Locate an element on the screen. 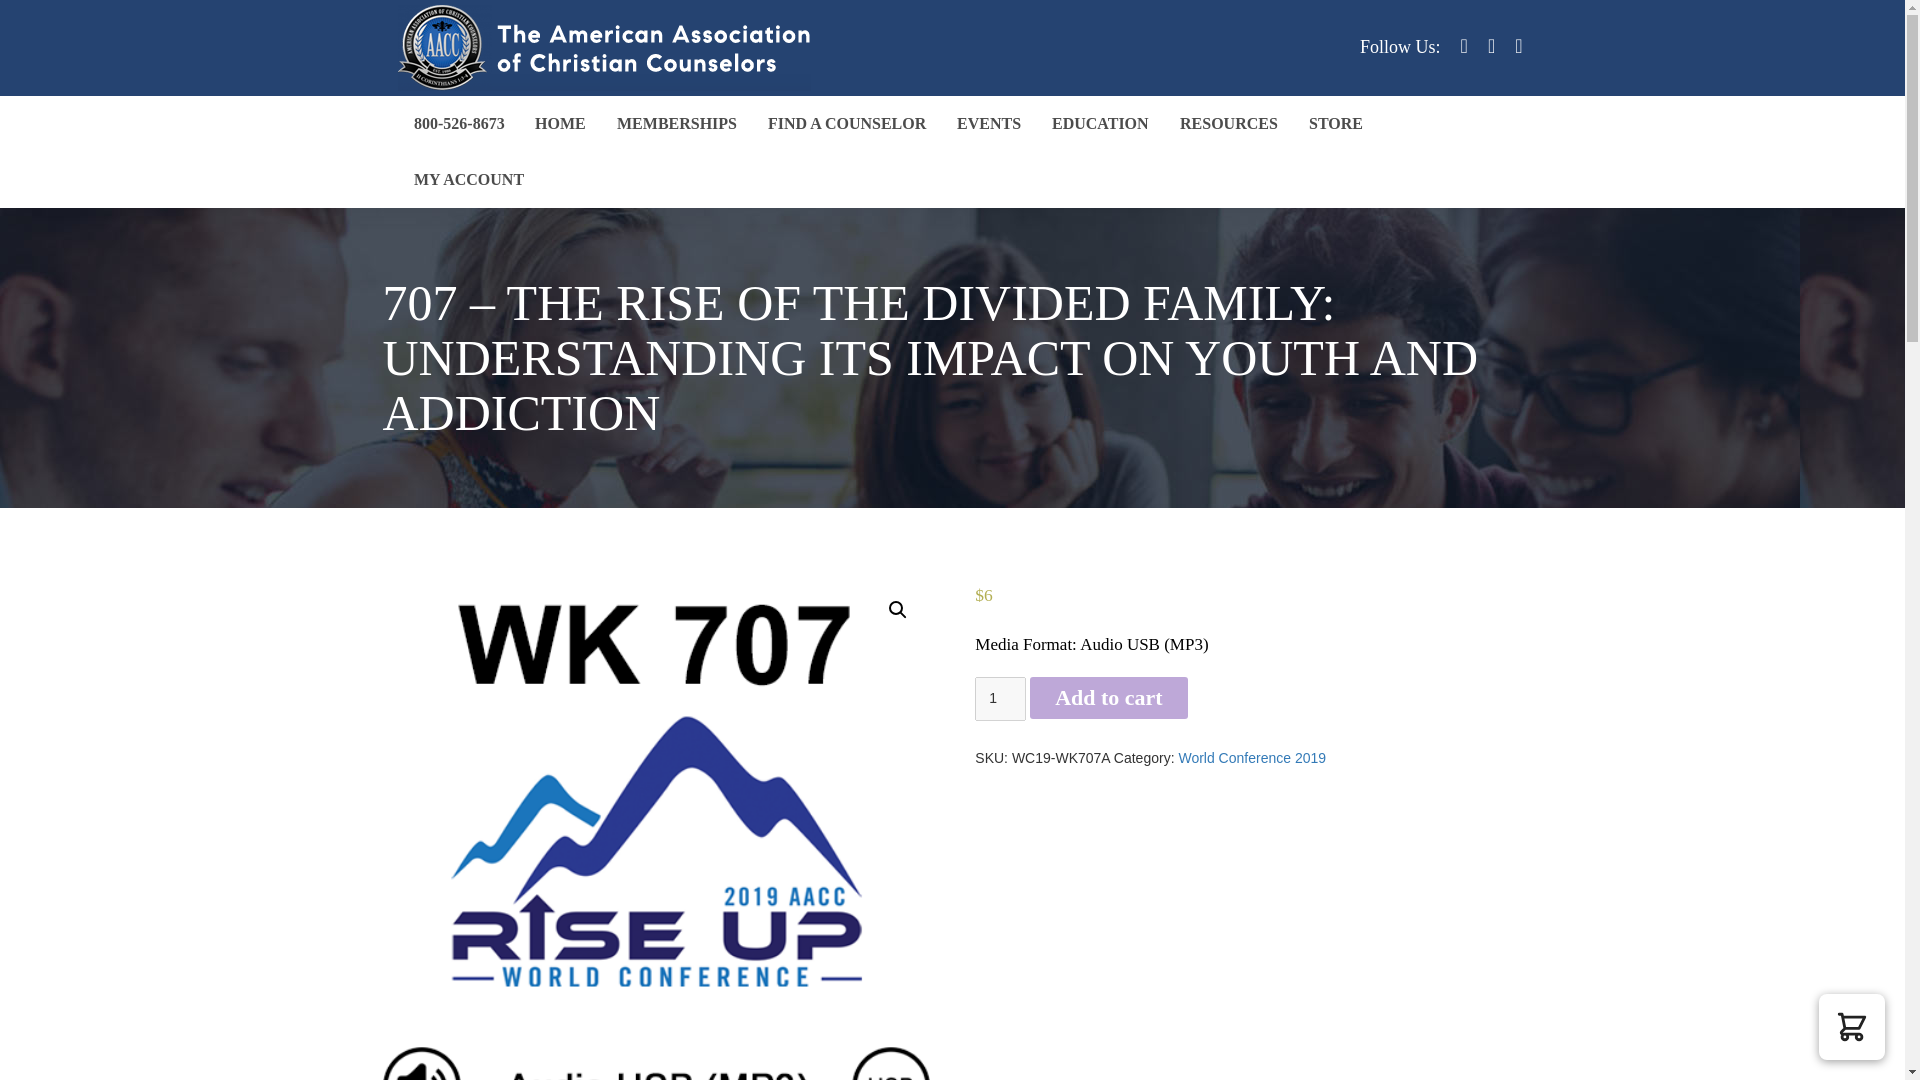 This screenshot has height=1080, width=1920. Find a Counselor is located at coordinates (846, 124).